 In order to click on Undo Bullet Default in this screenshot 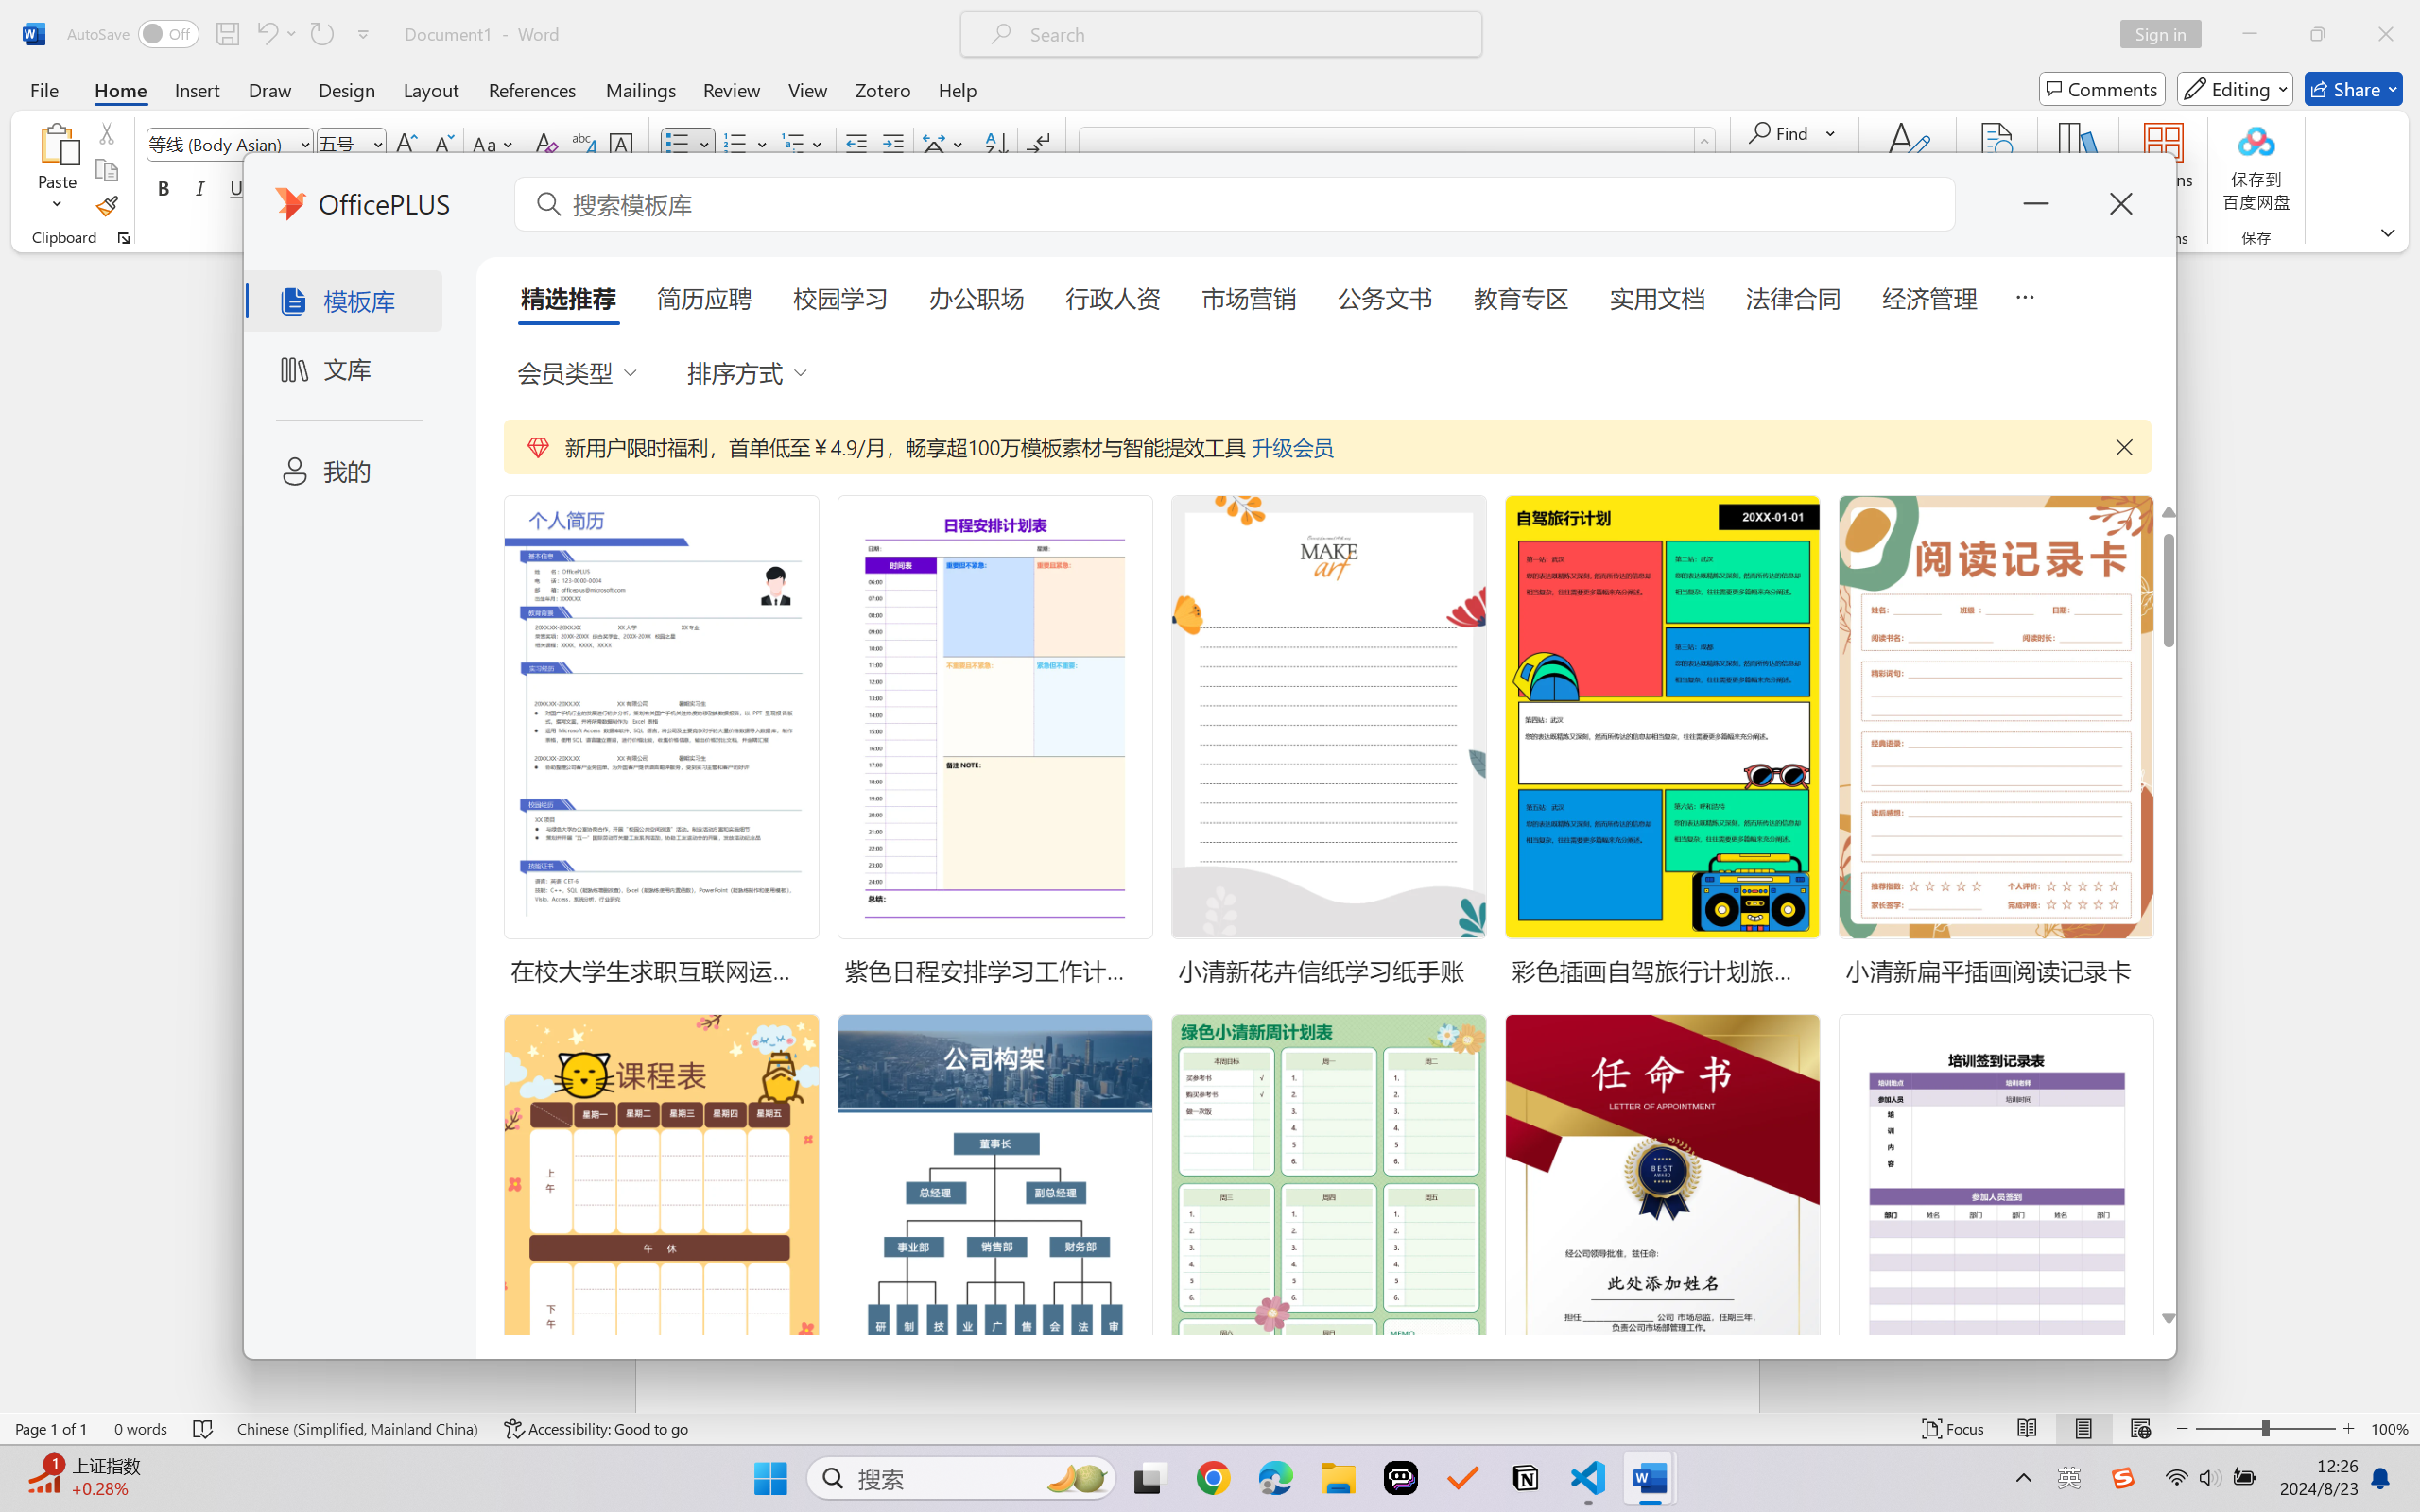, I will do `click(276, 34)`.